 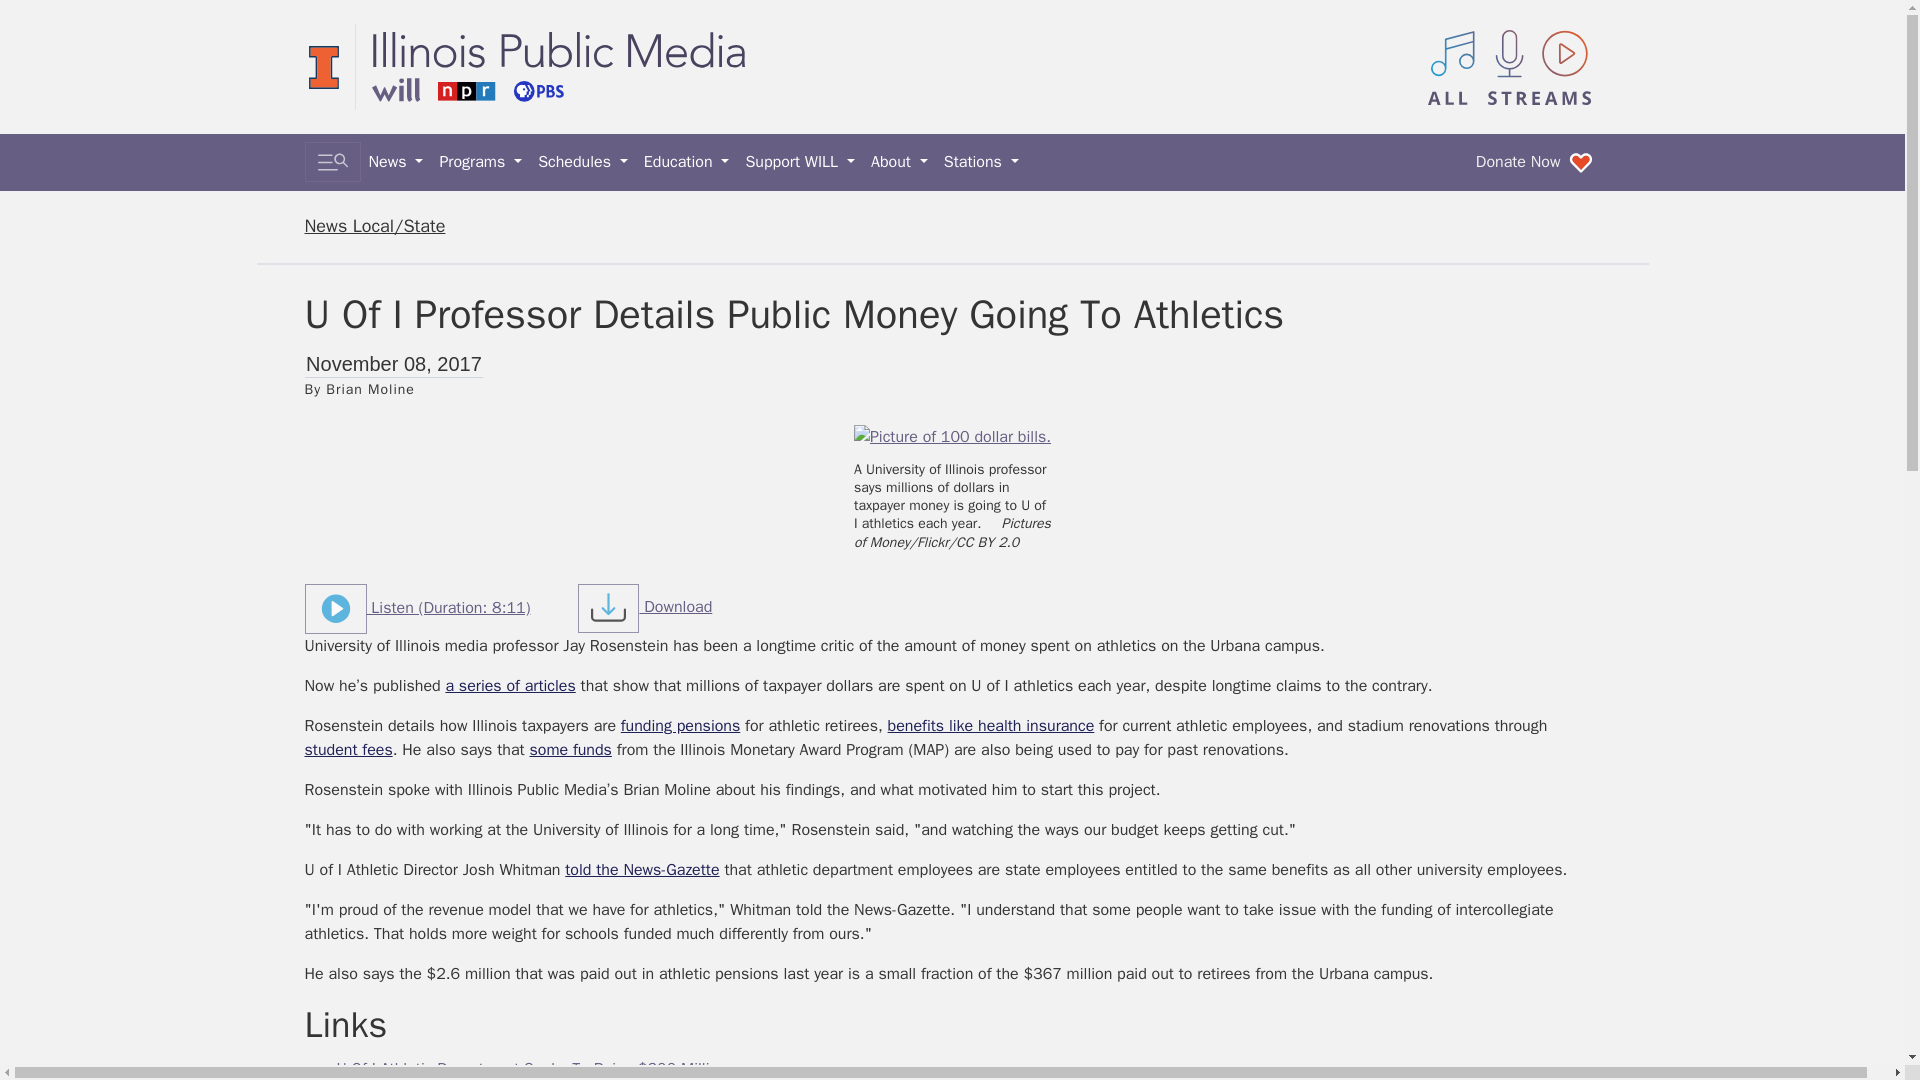 I want to click on Schedules, so click(x=582, y=162).